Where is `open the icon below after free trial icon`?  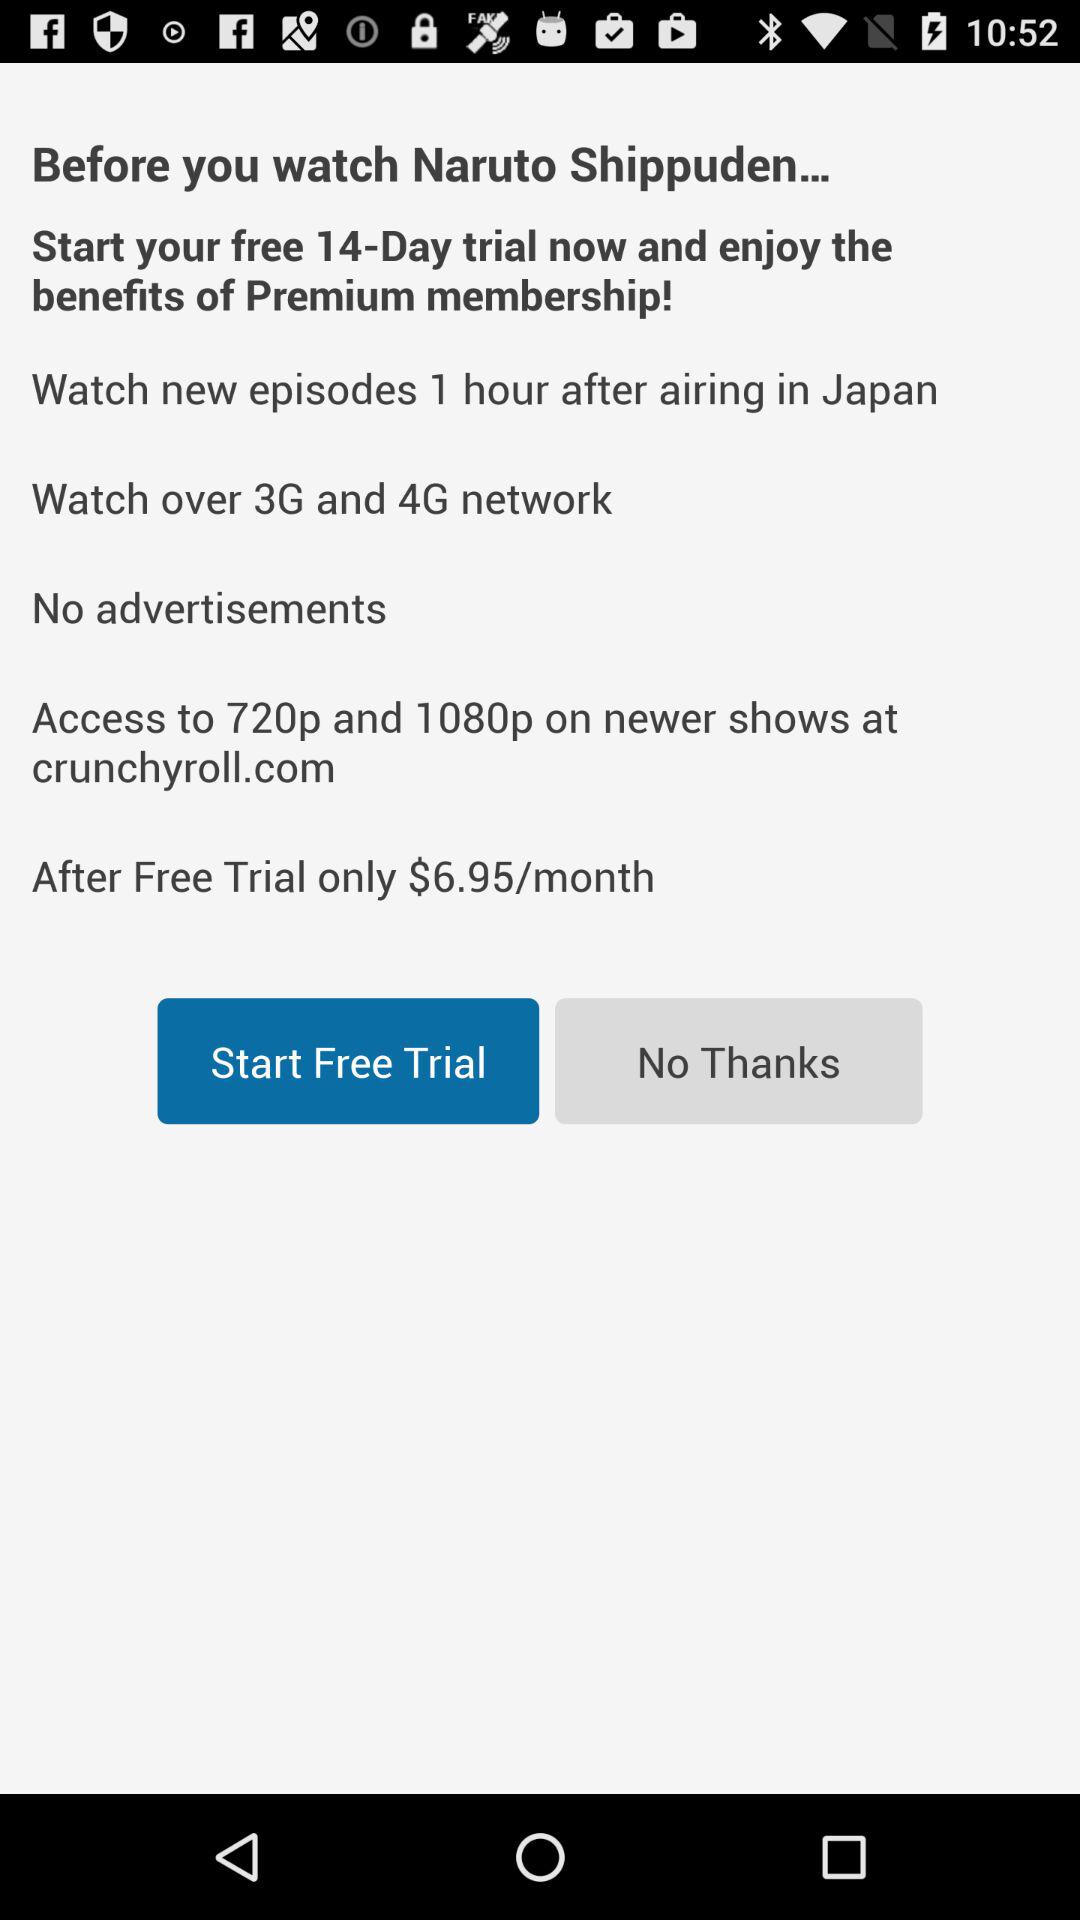
open the icon below after free trial icon is located at coordinates (738, 1061).